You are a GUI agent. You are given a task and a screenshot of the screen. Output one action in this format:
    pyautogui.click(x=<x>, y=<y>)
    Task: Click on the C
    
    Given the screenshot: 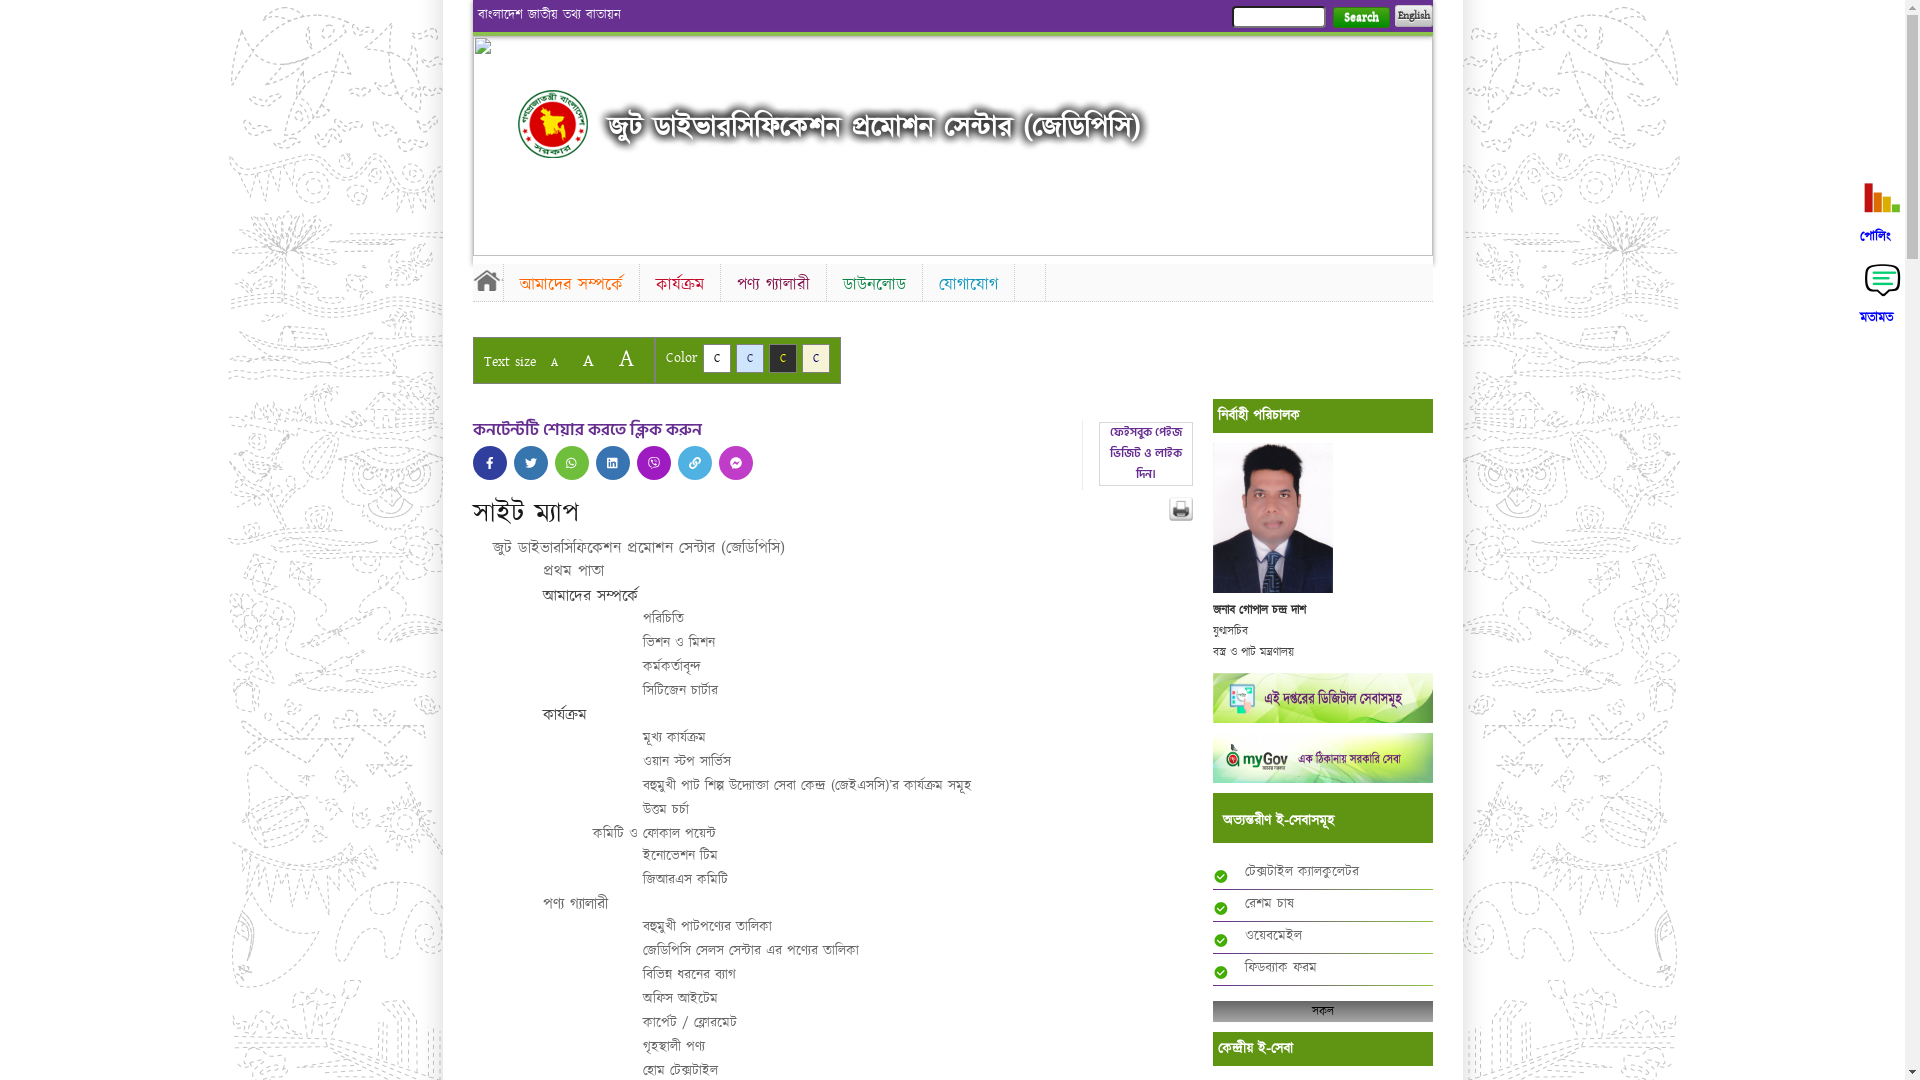 What is the action you would take?
    pyautogui.click(x=750, y=358)
    